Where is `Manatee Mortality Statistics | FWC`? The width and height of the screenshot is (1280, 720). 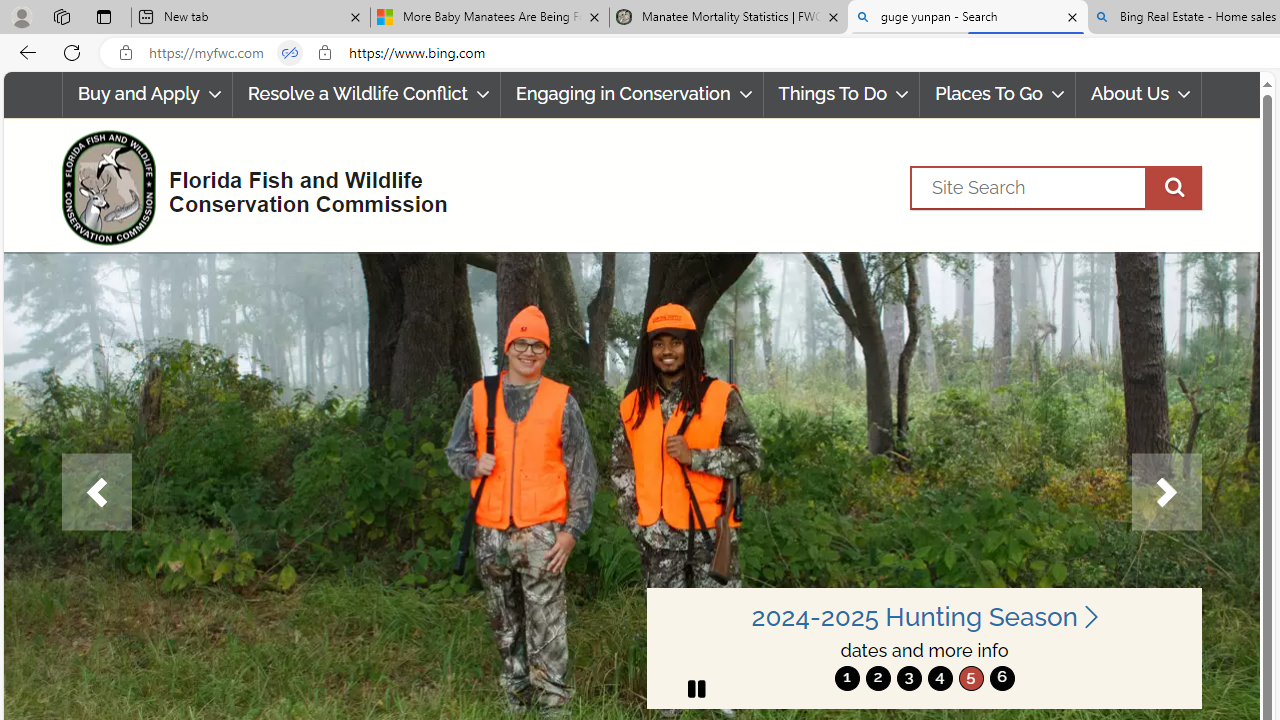 Manatee Mortality Statistics | FWC is located at coordinates (729, 18).